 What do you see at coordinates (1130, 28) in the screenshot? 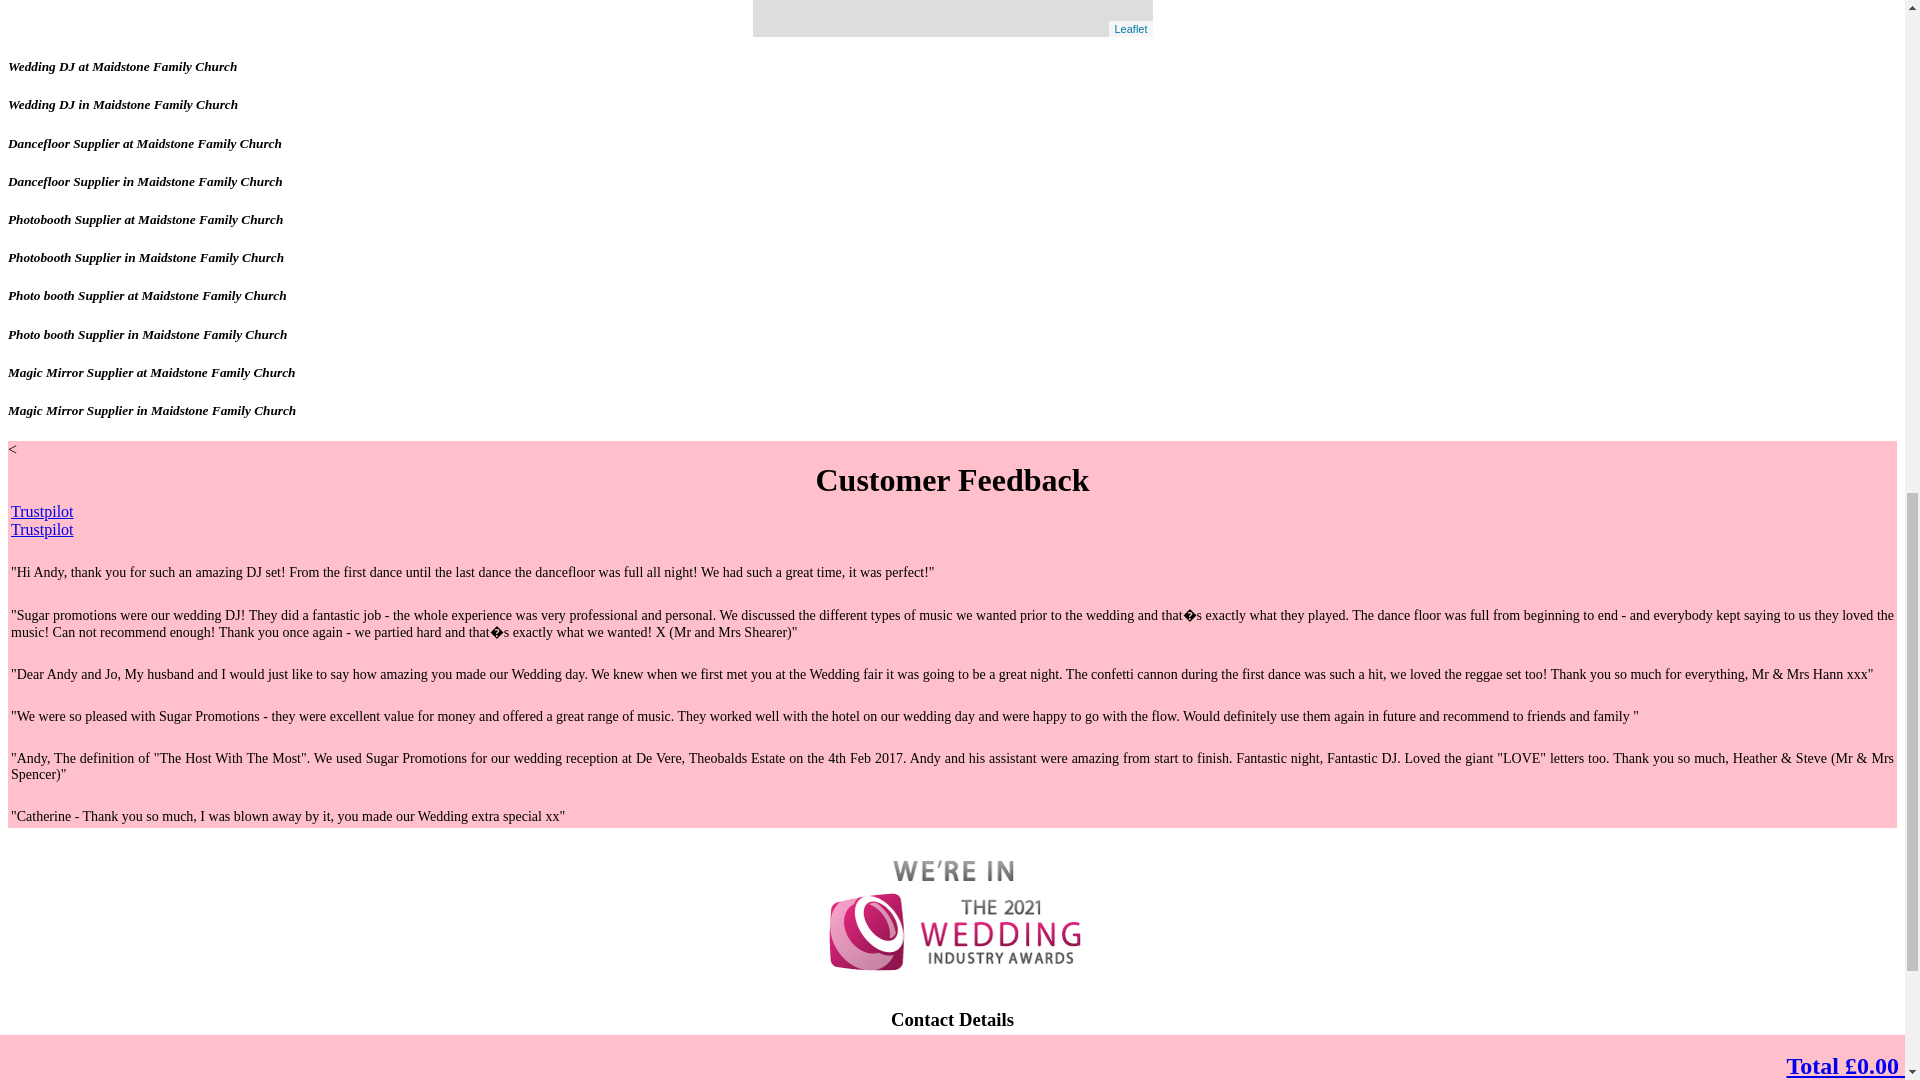
I see `Leaflet` at bounding box center [1130, 28].